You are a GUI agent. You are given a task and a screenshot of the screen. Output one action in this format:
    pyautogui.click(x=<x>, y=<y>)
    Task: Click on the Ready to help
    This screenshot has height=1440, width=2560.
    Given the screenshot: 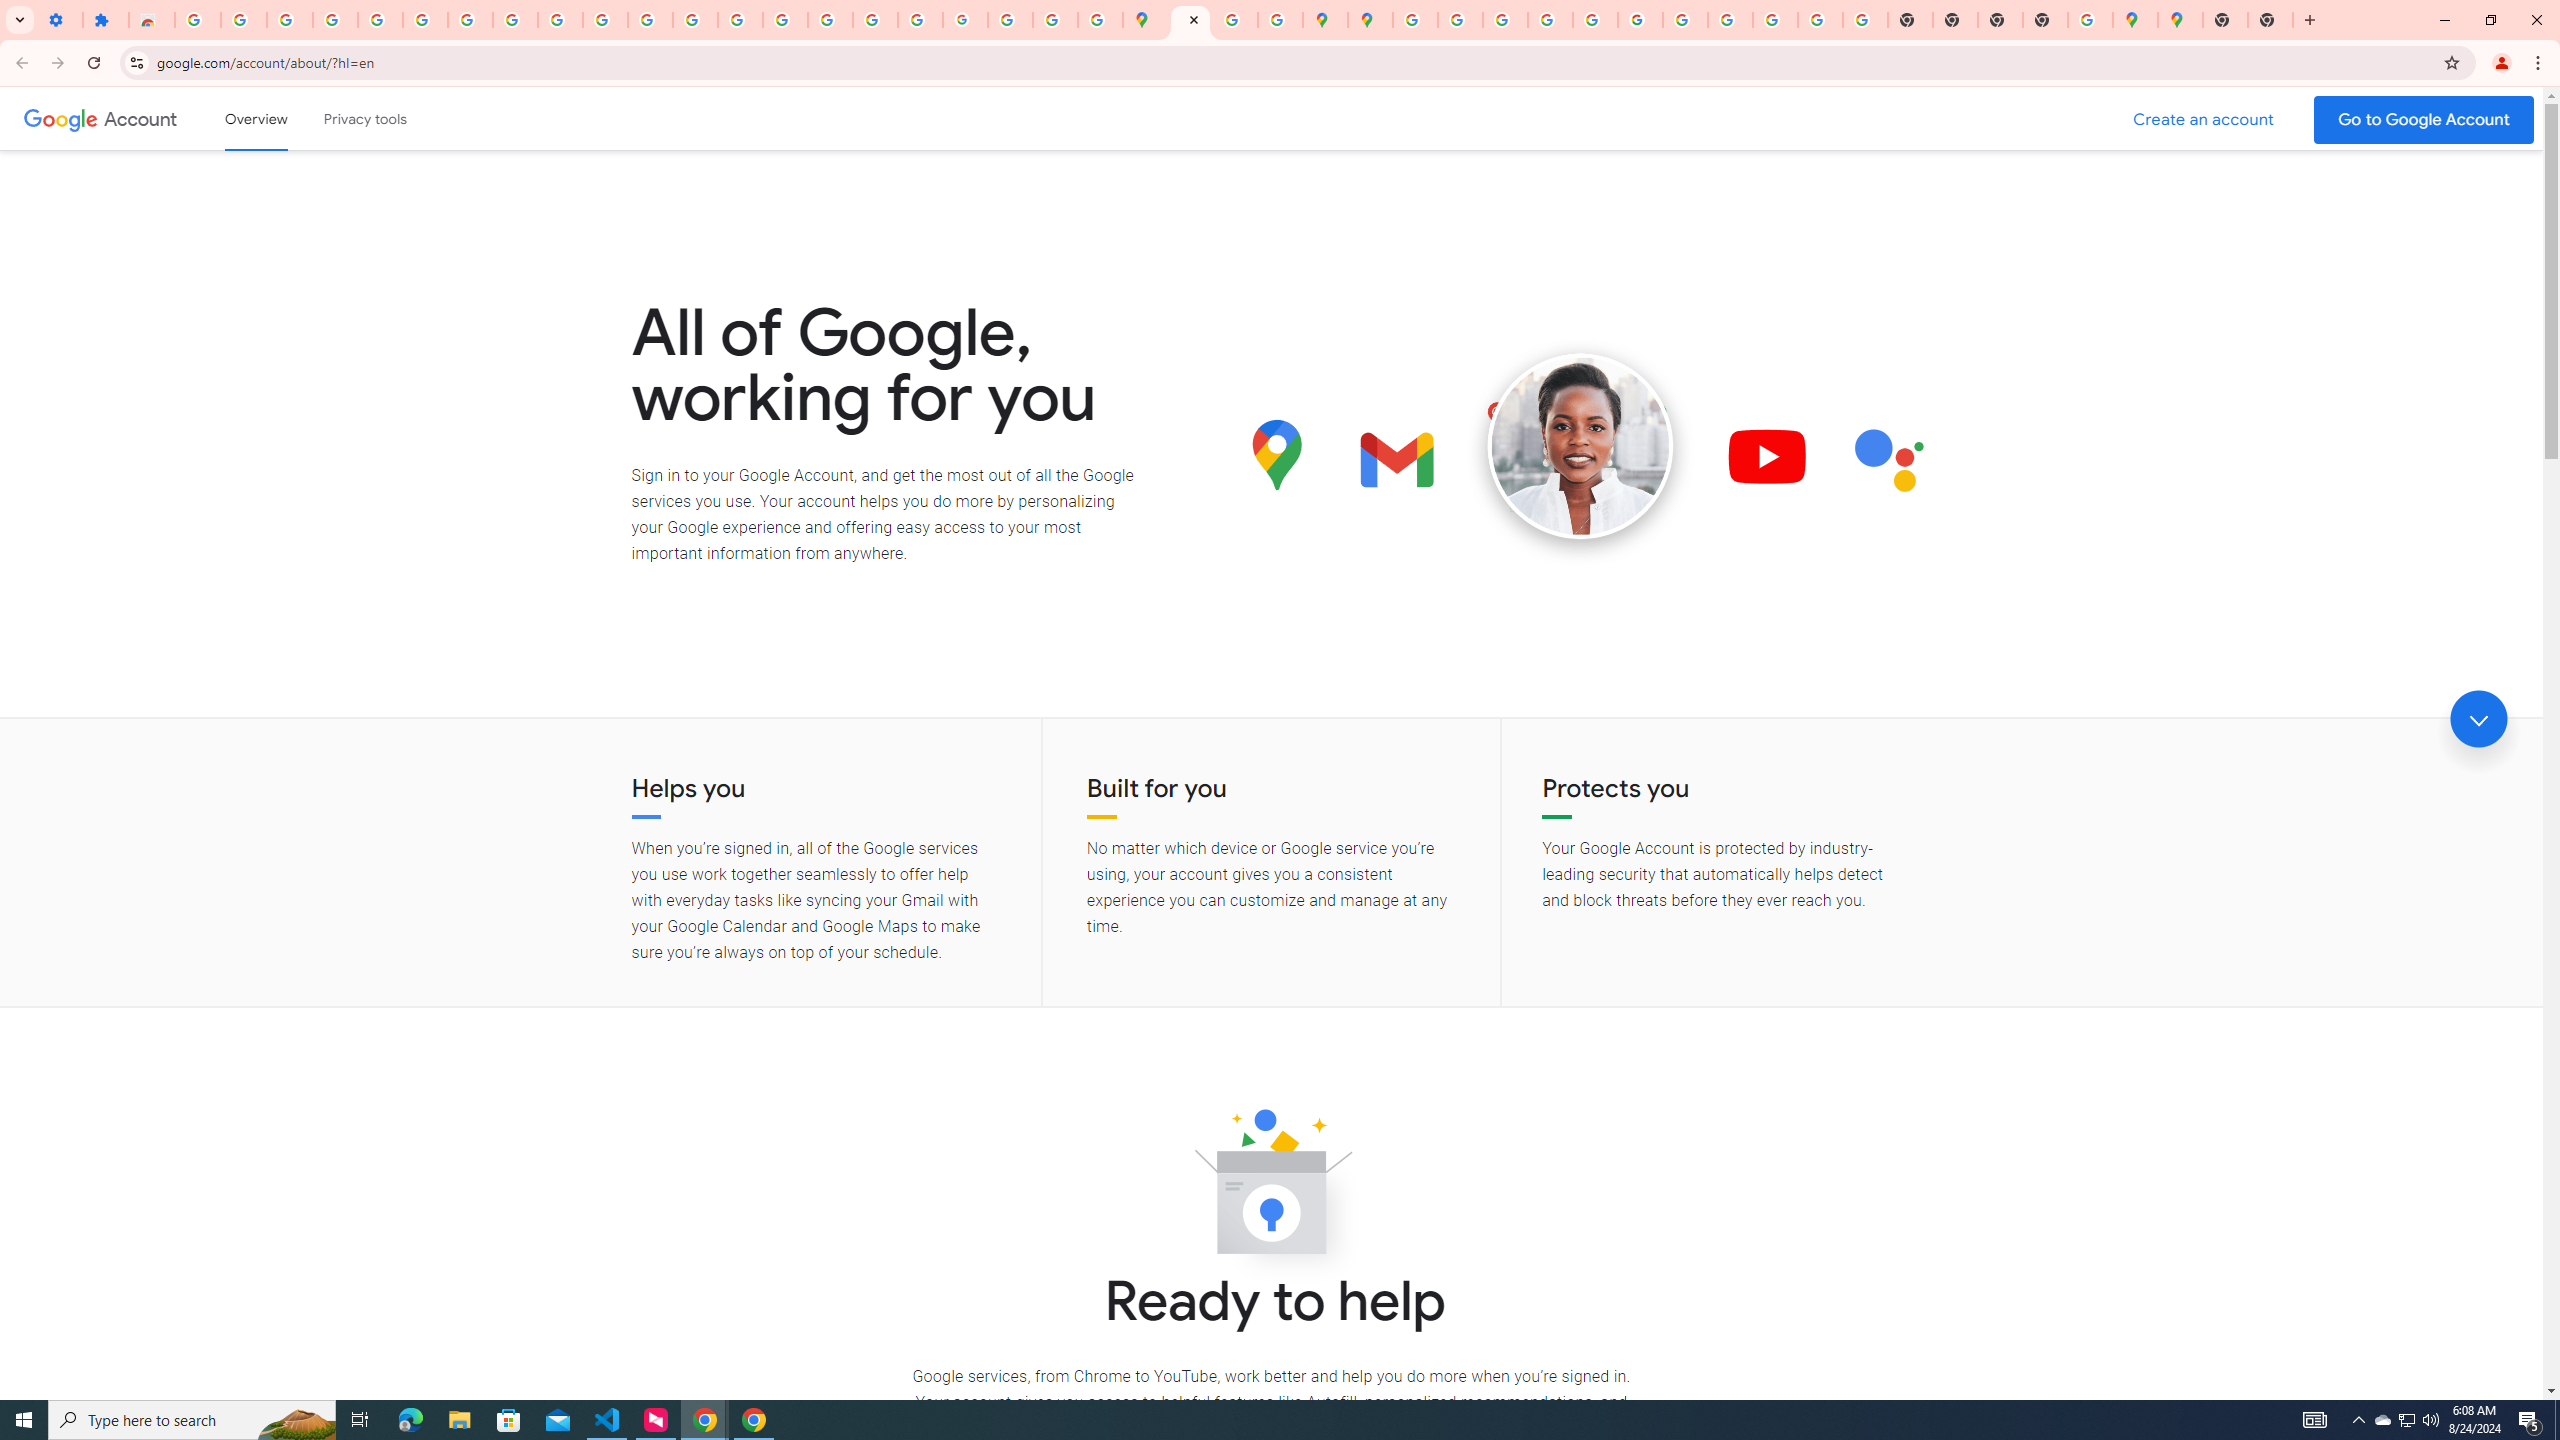 What is the action you would take?
    pyautogui.click(x=1271, y=1188)
    